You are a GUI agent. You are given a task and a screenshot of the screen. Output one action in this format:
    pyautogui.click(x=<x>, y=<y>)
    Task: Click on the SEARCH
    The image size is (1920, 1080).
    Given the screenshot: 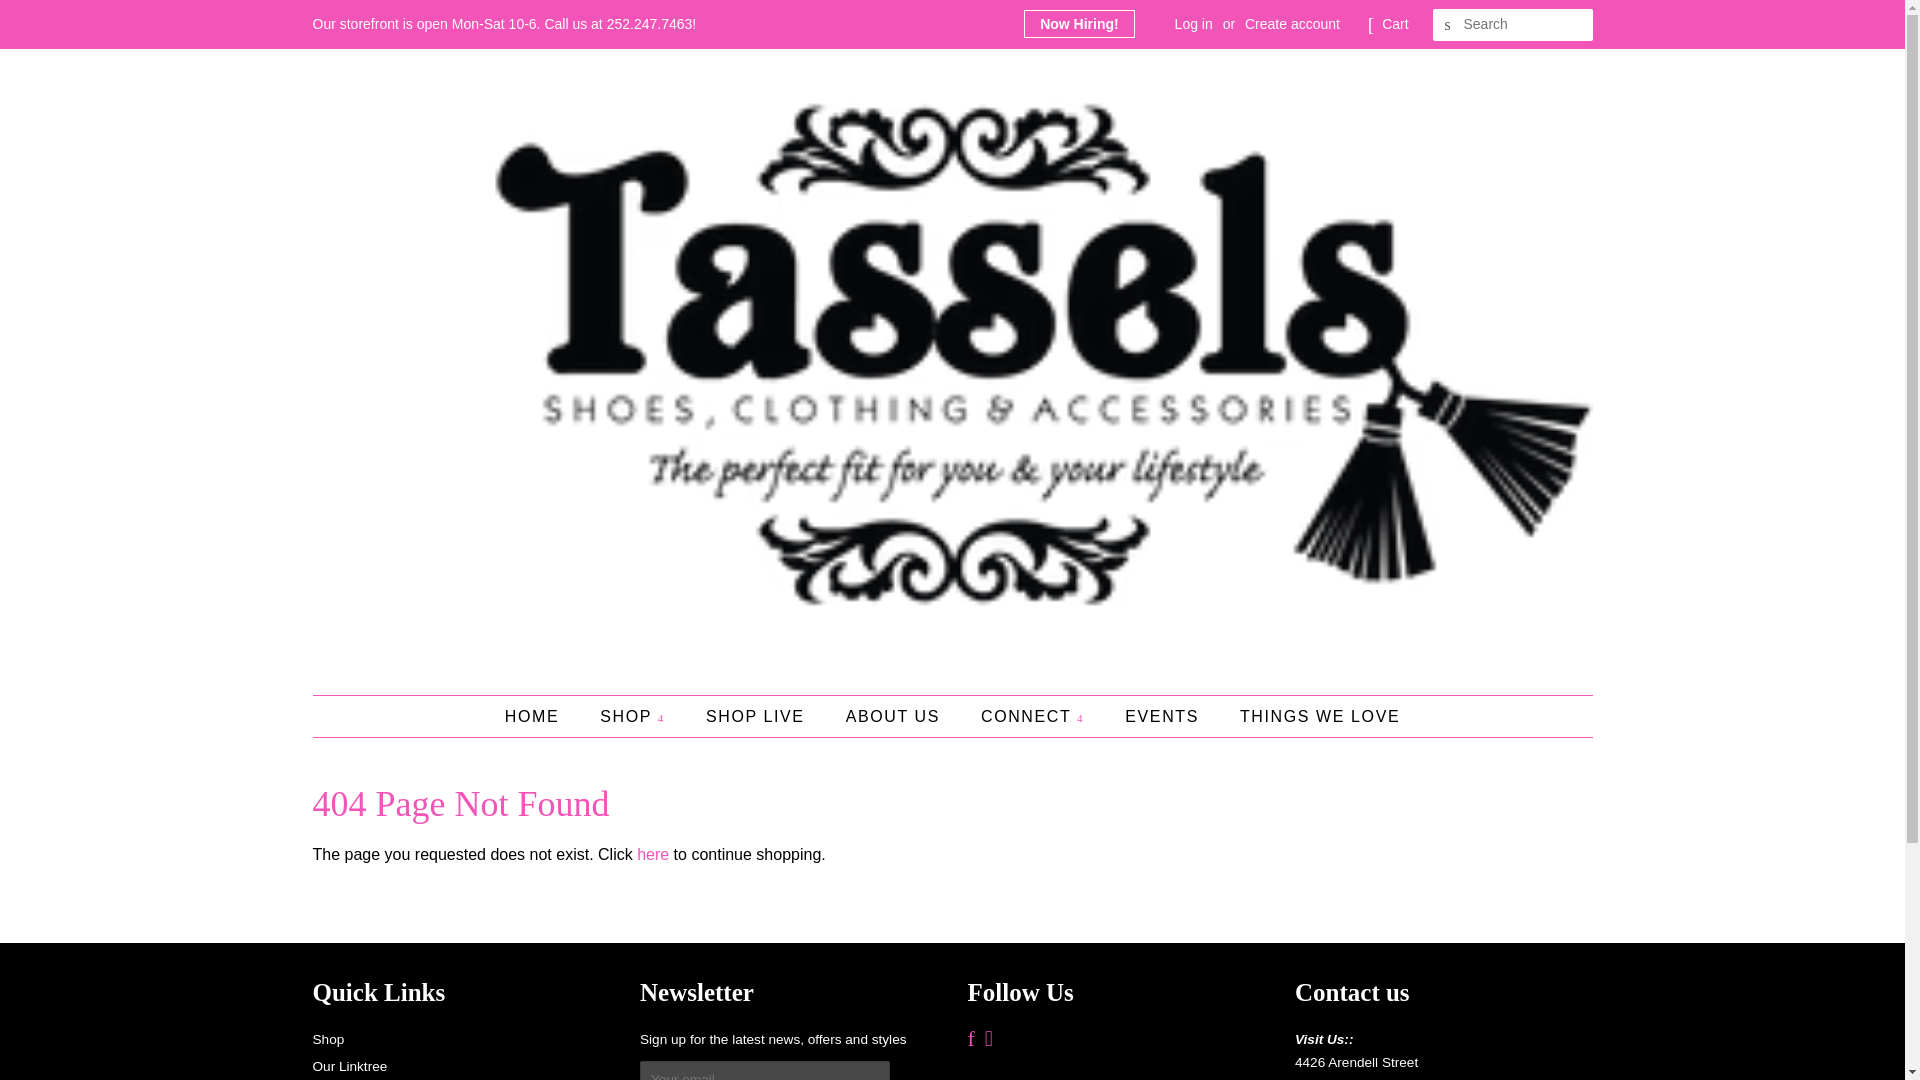 What is the action you would take?
    pyautogui.click(x=1448, y=25)
    